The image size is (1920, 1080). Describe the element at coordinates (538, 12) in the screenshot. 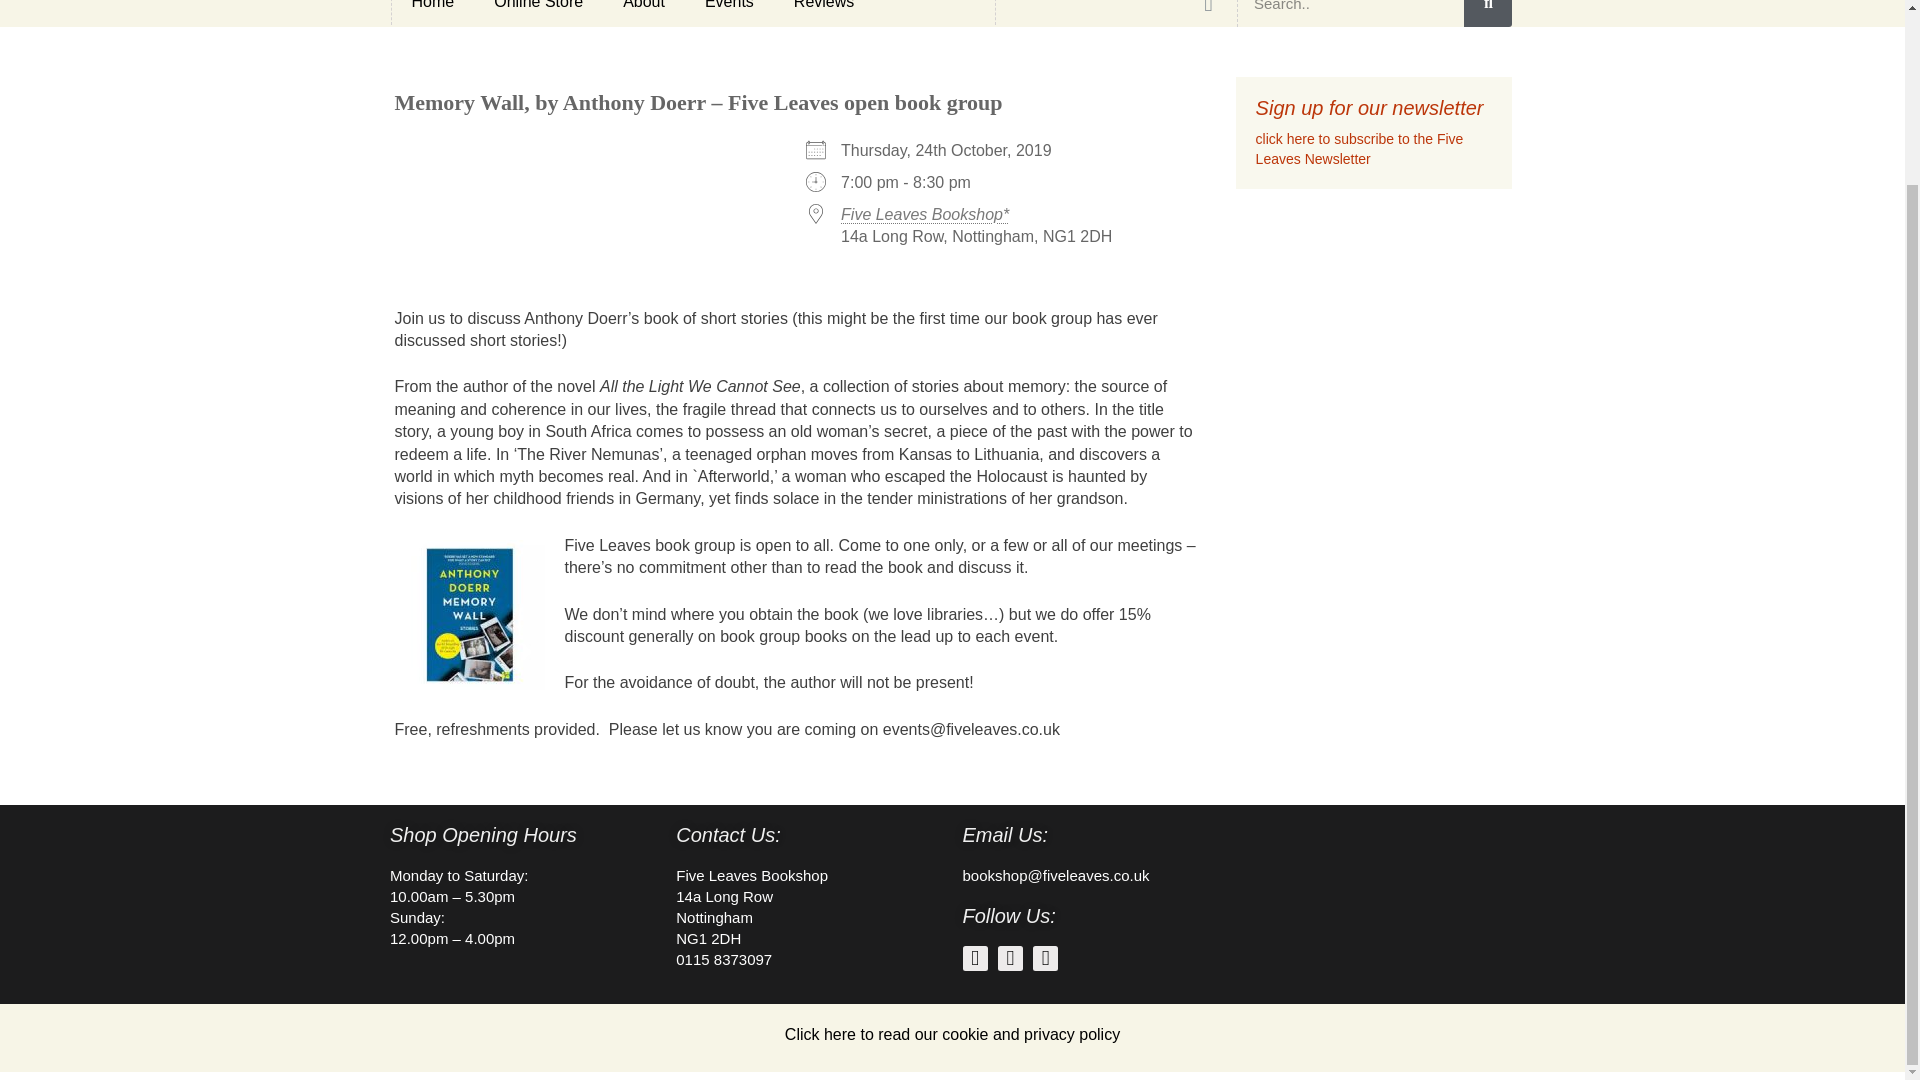

I see `Online Store` at that location.